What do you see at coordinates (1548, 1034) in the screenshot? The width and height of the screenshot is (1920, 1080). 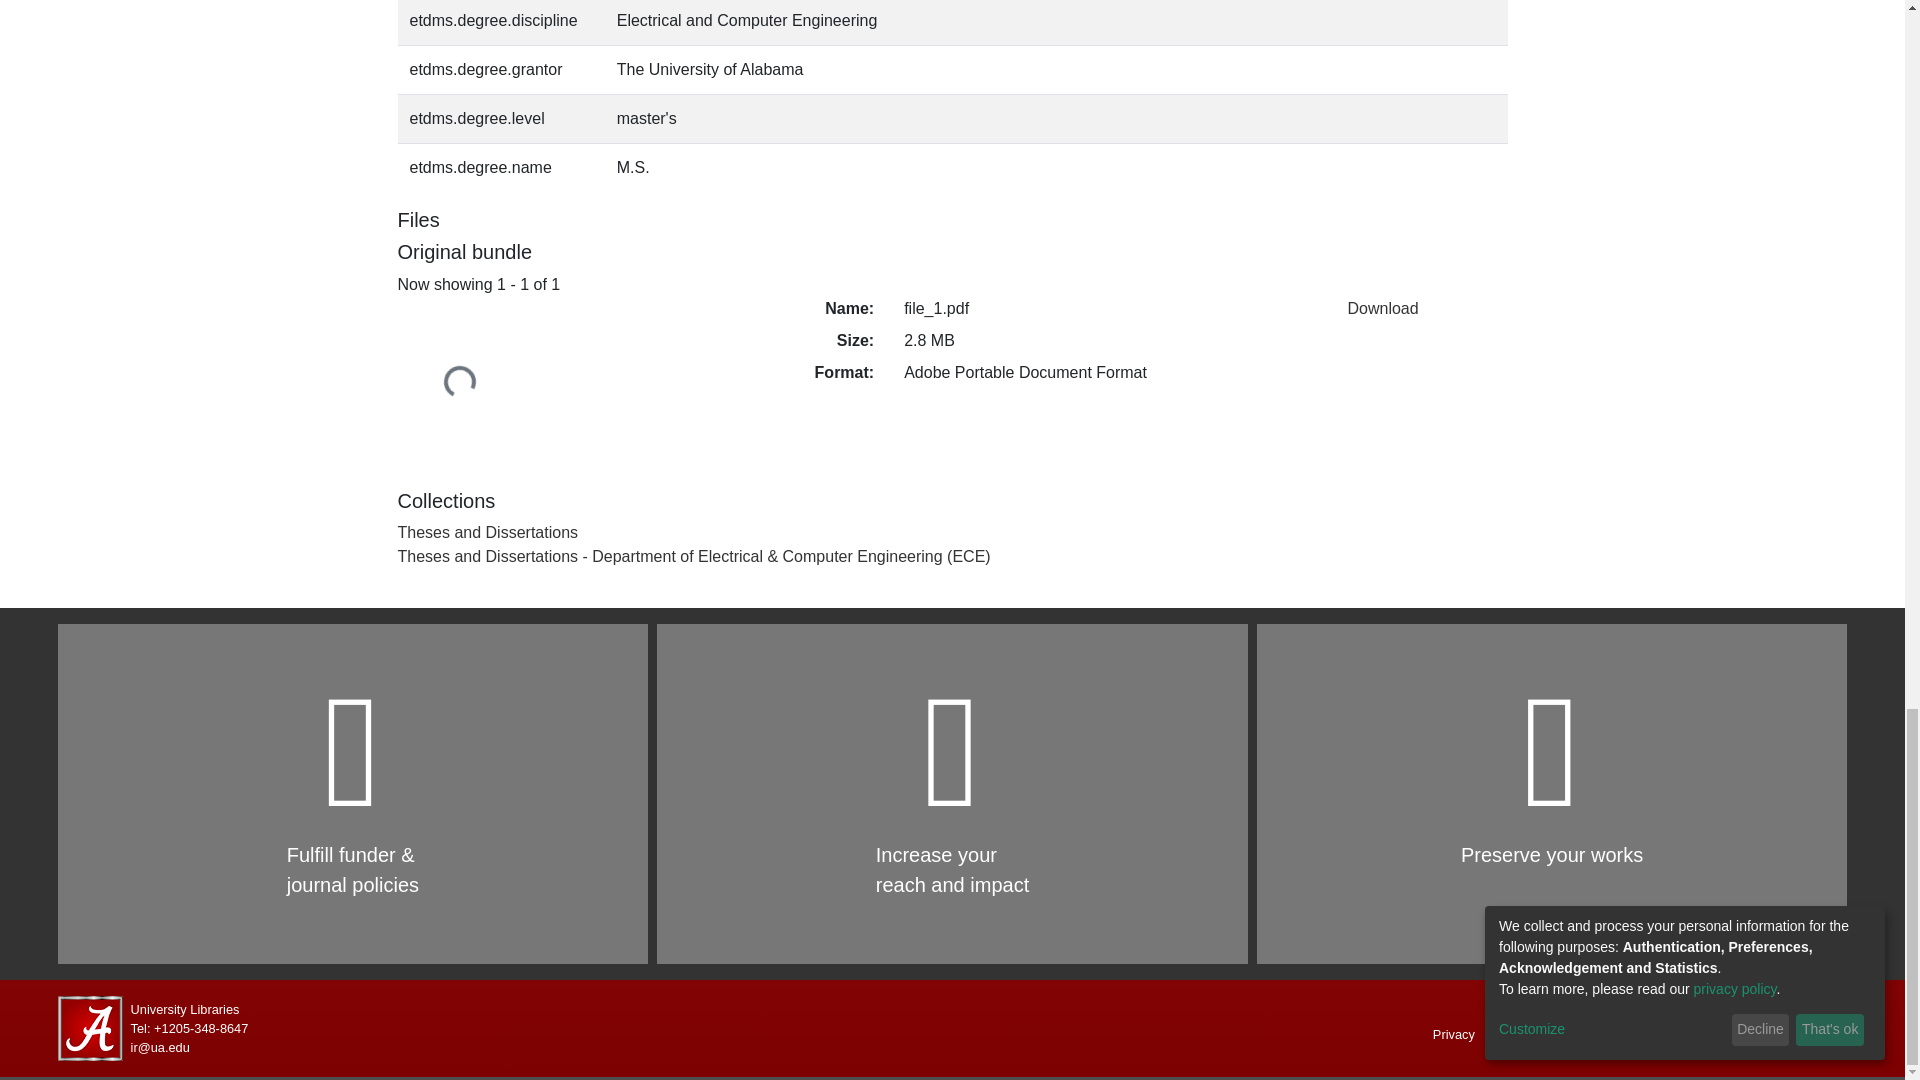 I see `Disclaimer` at bounding box center [1548, 1034].